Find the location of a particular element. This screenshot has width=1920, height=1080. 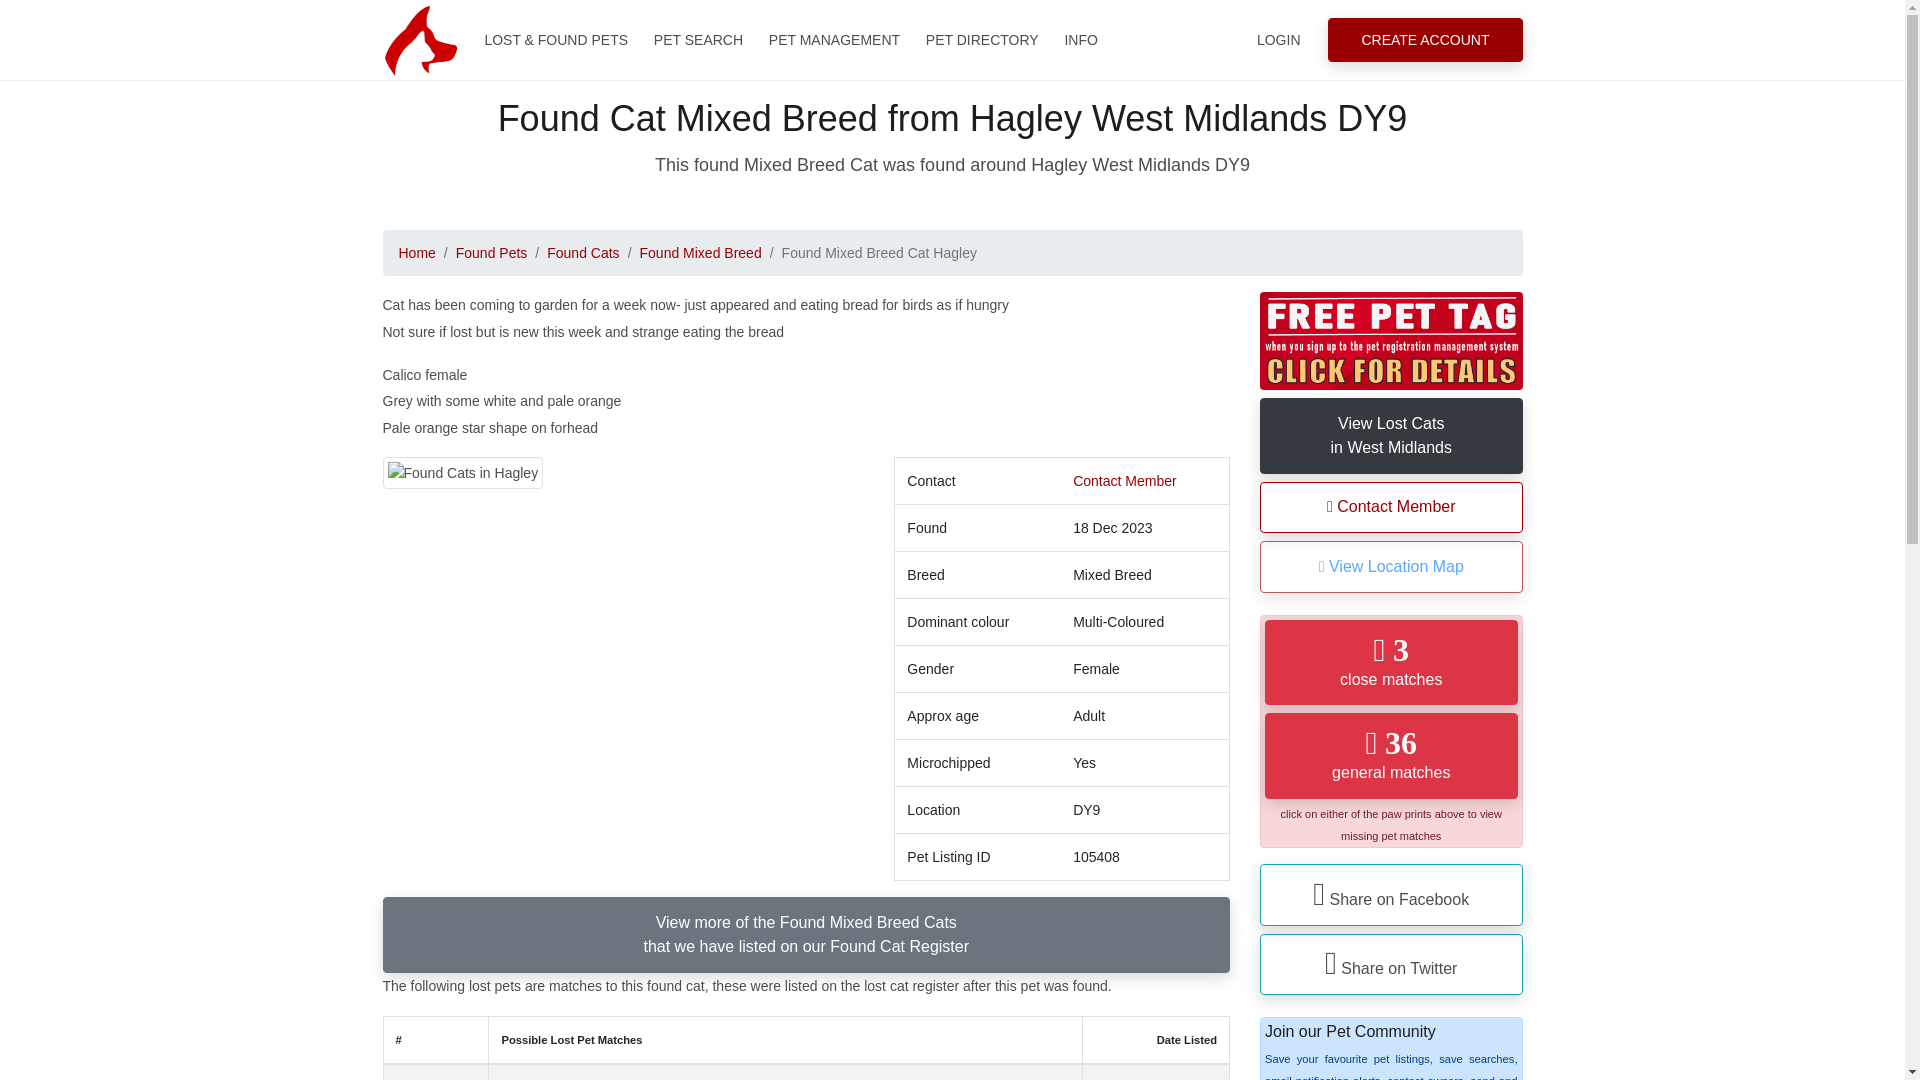

PET MANAGEMENT is located at coordinates (834, 40).